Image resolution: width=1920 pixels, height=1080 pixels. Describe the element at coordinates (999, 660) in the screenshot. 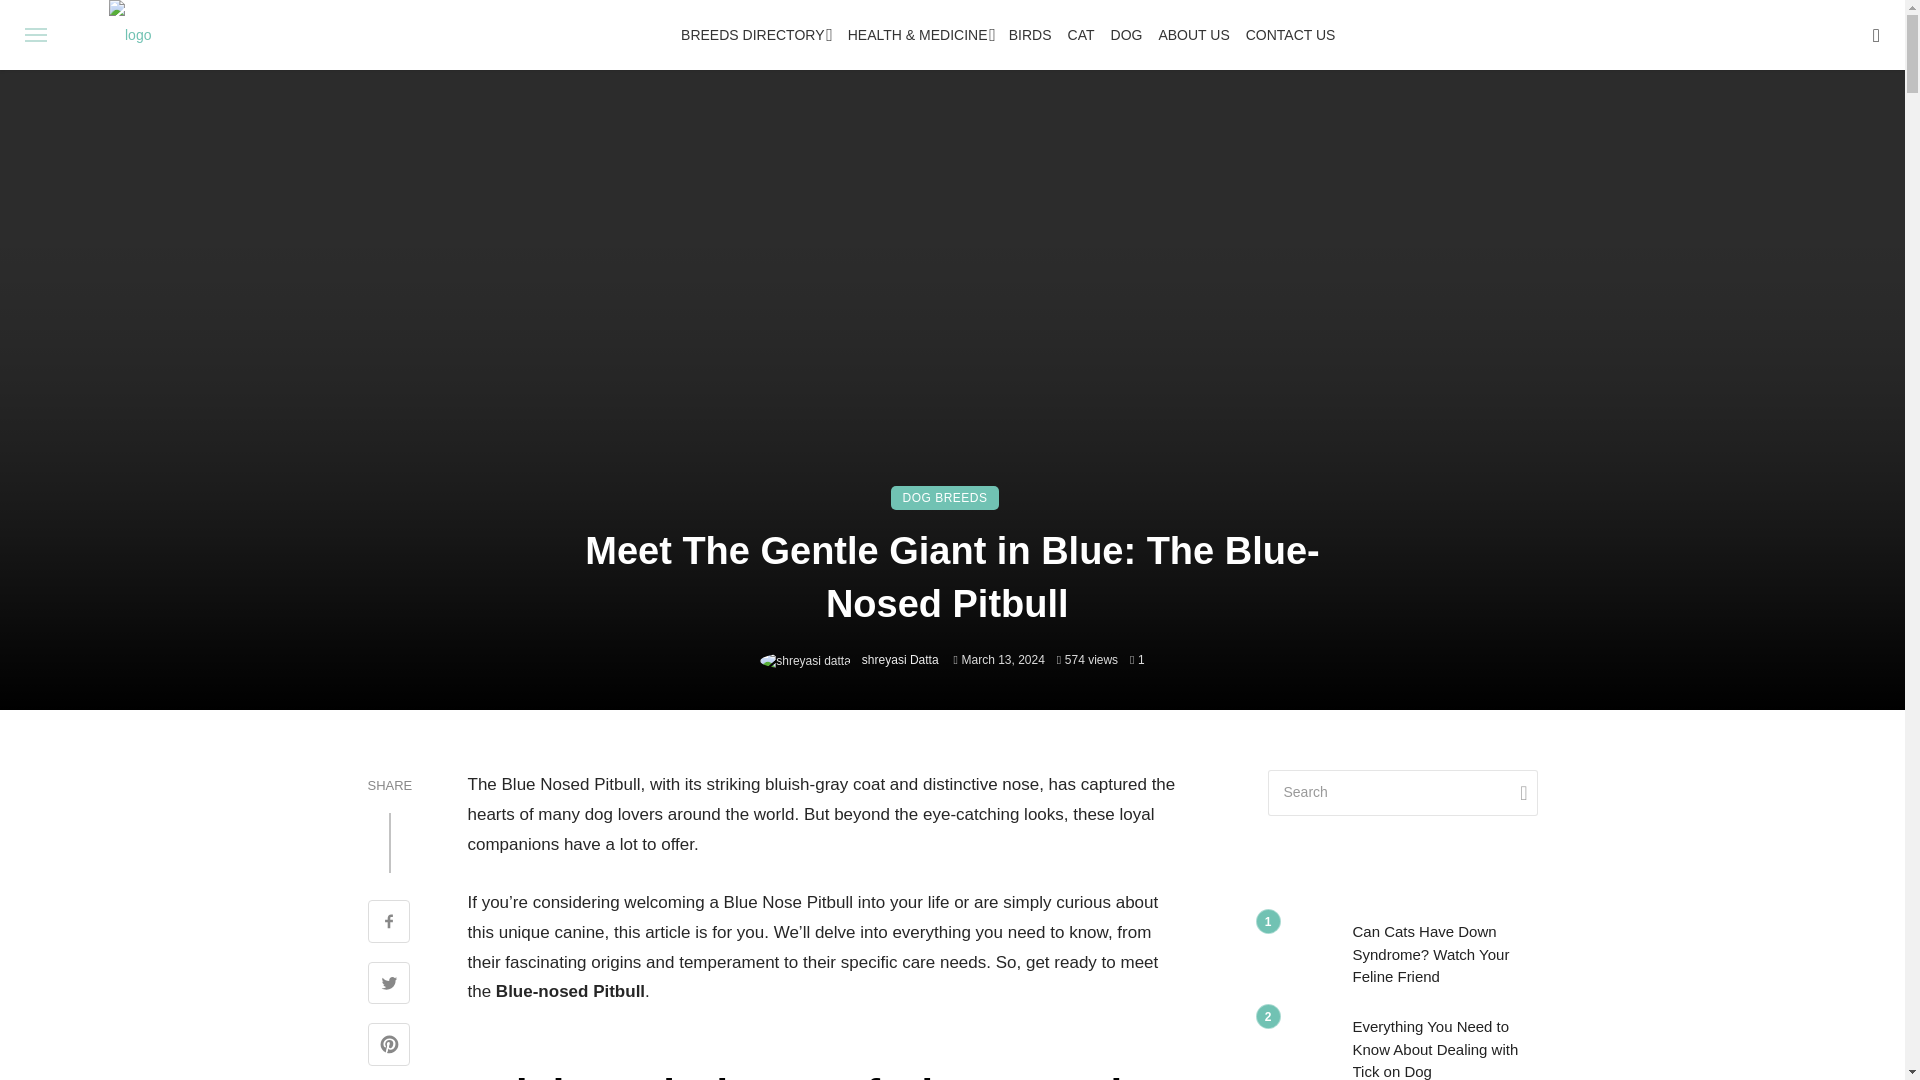

I see `March 13, 2024 at 11:40 am` at that location.